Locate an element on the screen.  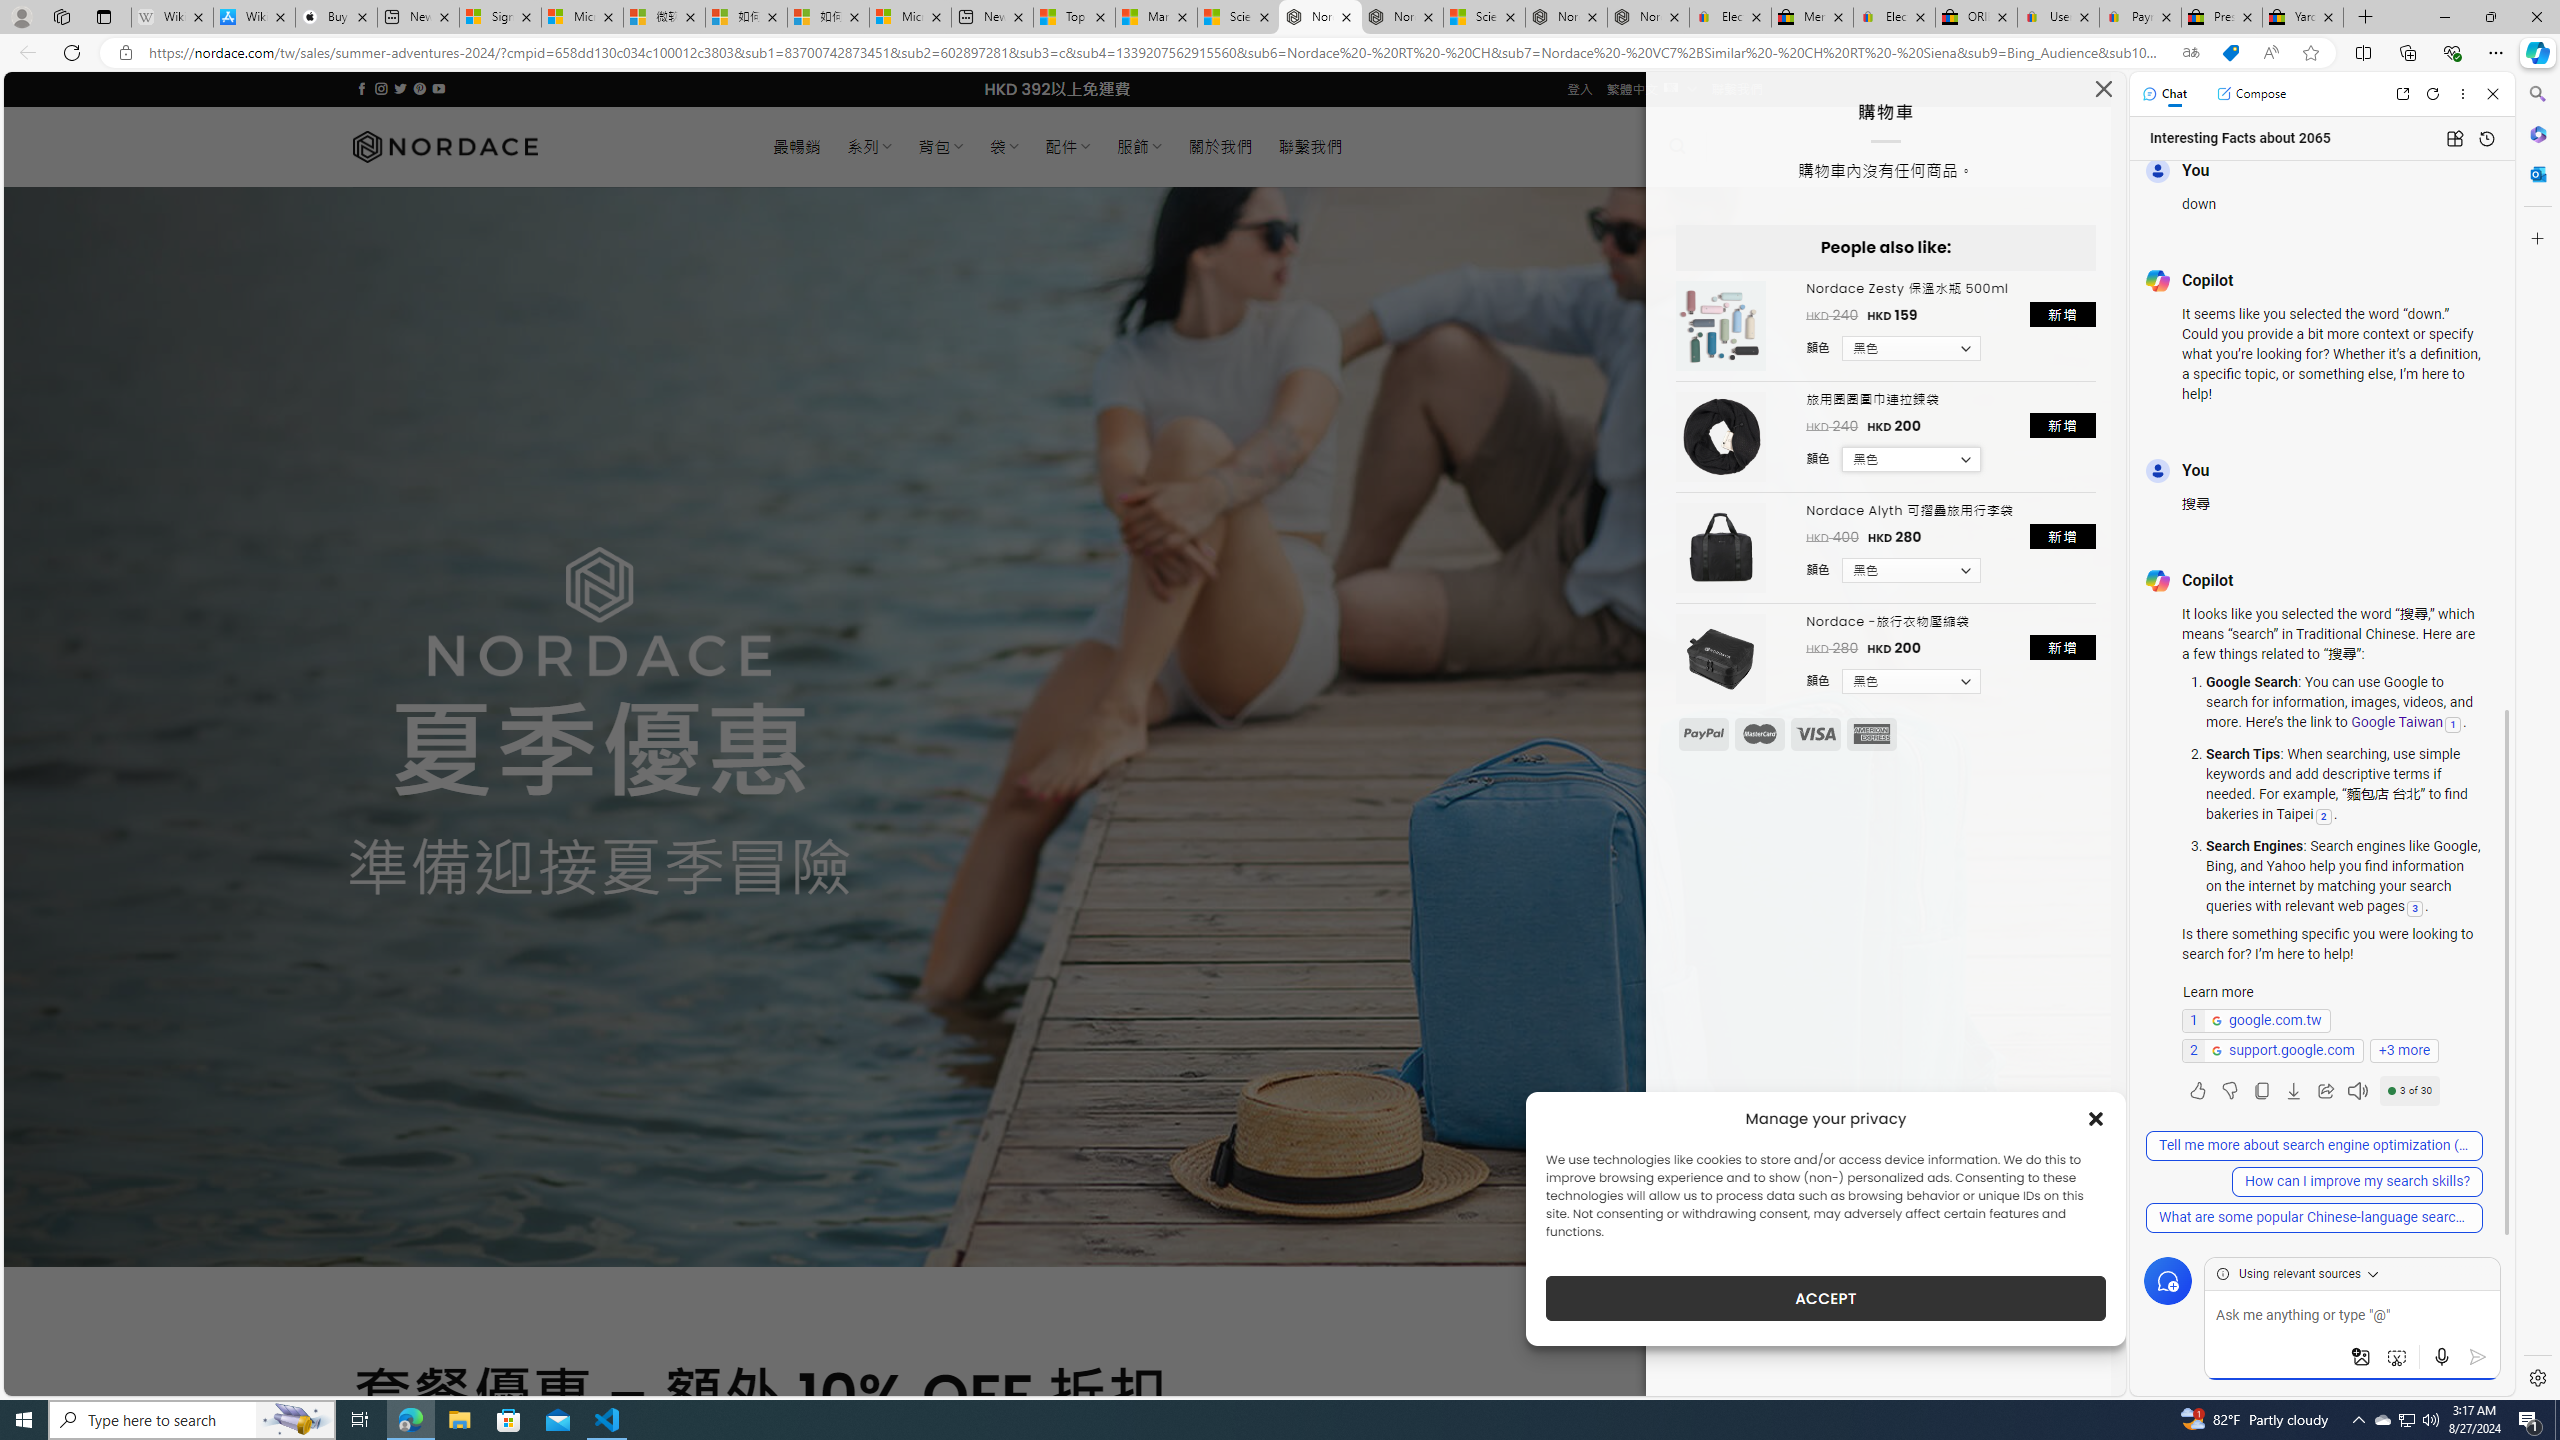
Chat is located at coordinates (2165, 93).